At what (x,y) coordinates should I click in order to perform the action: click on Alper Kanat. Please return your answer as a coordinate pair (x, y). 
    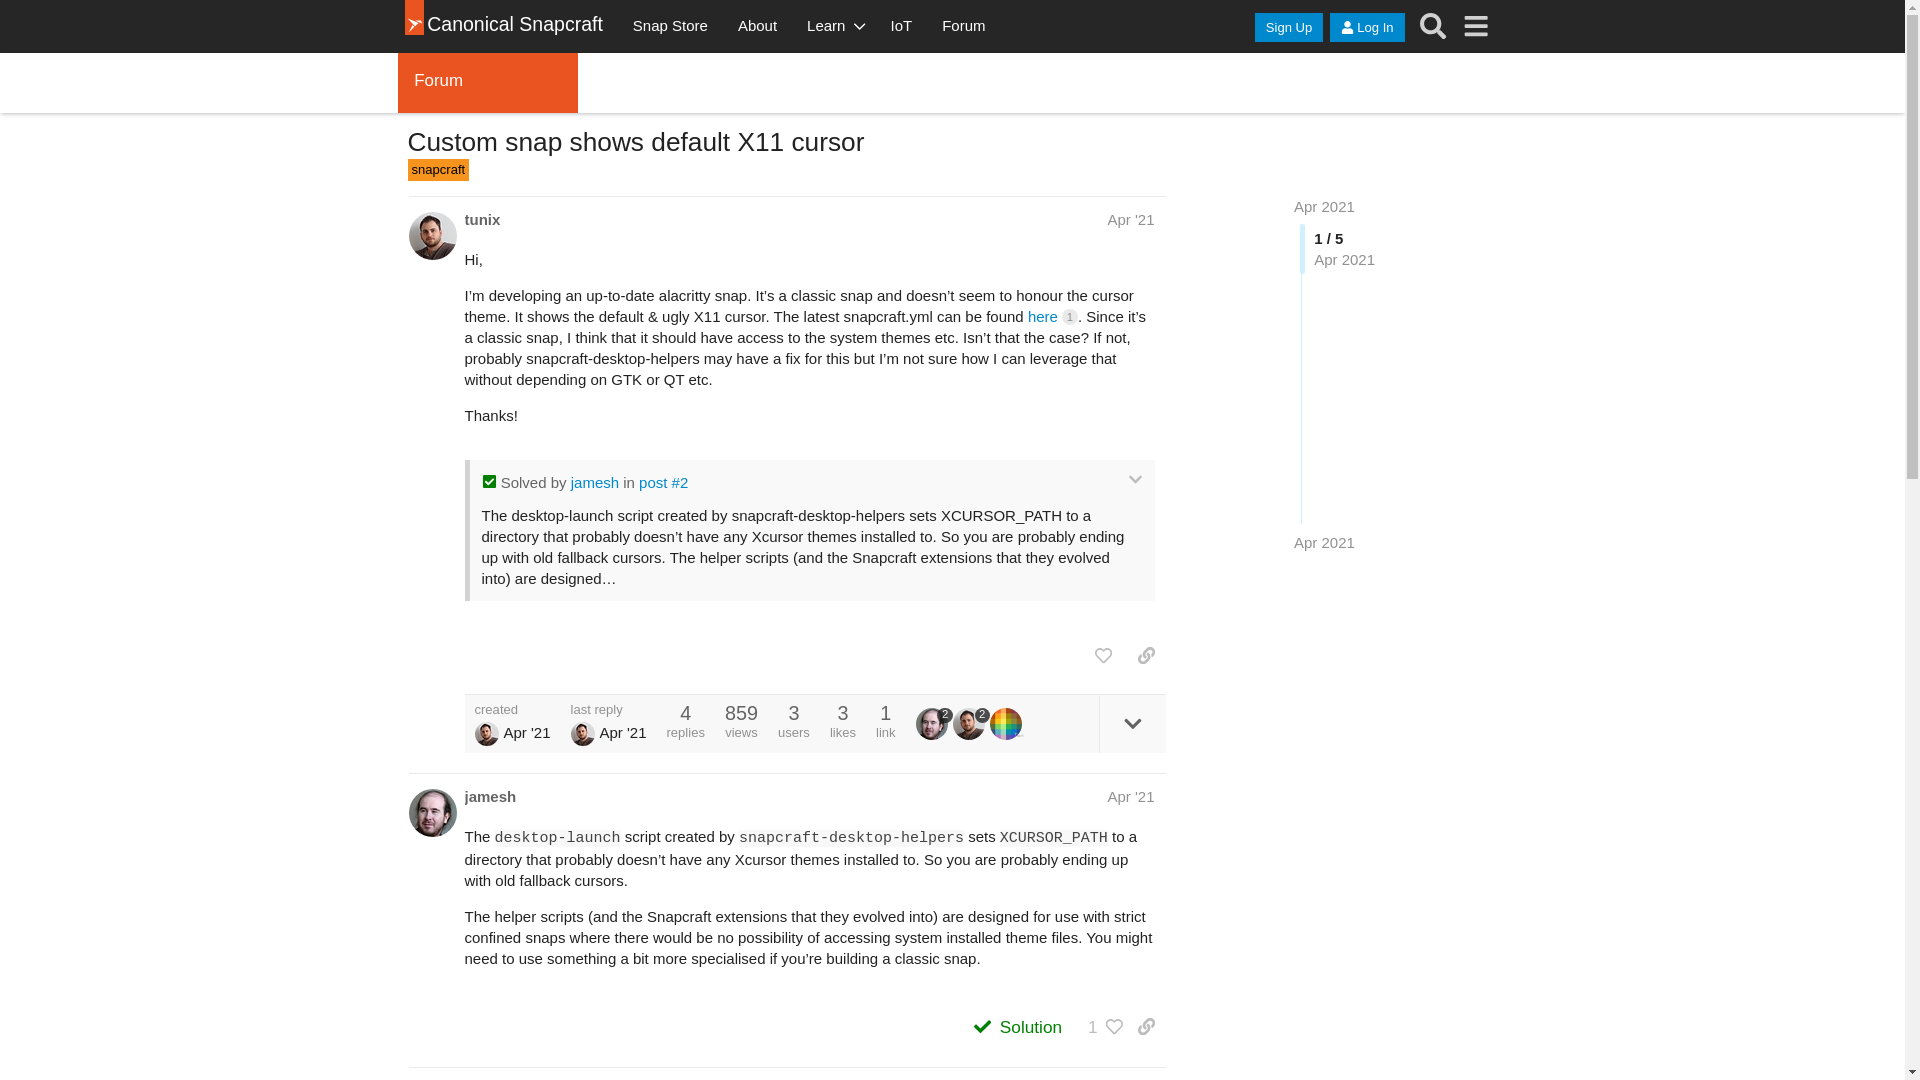
    Looking at the image, I should click on (486, 734).